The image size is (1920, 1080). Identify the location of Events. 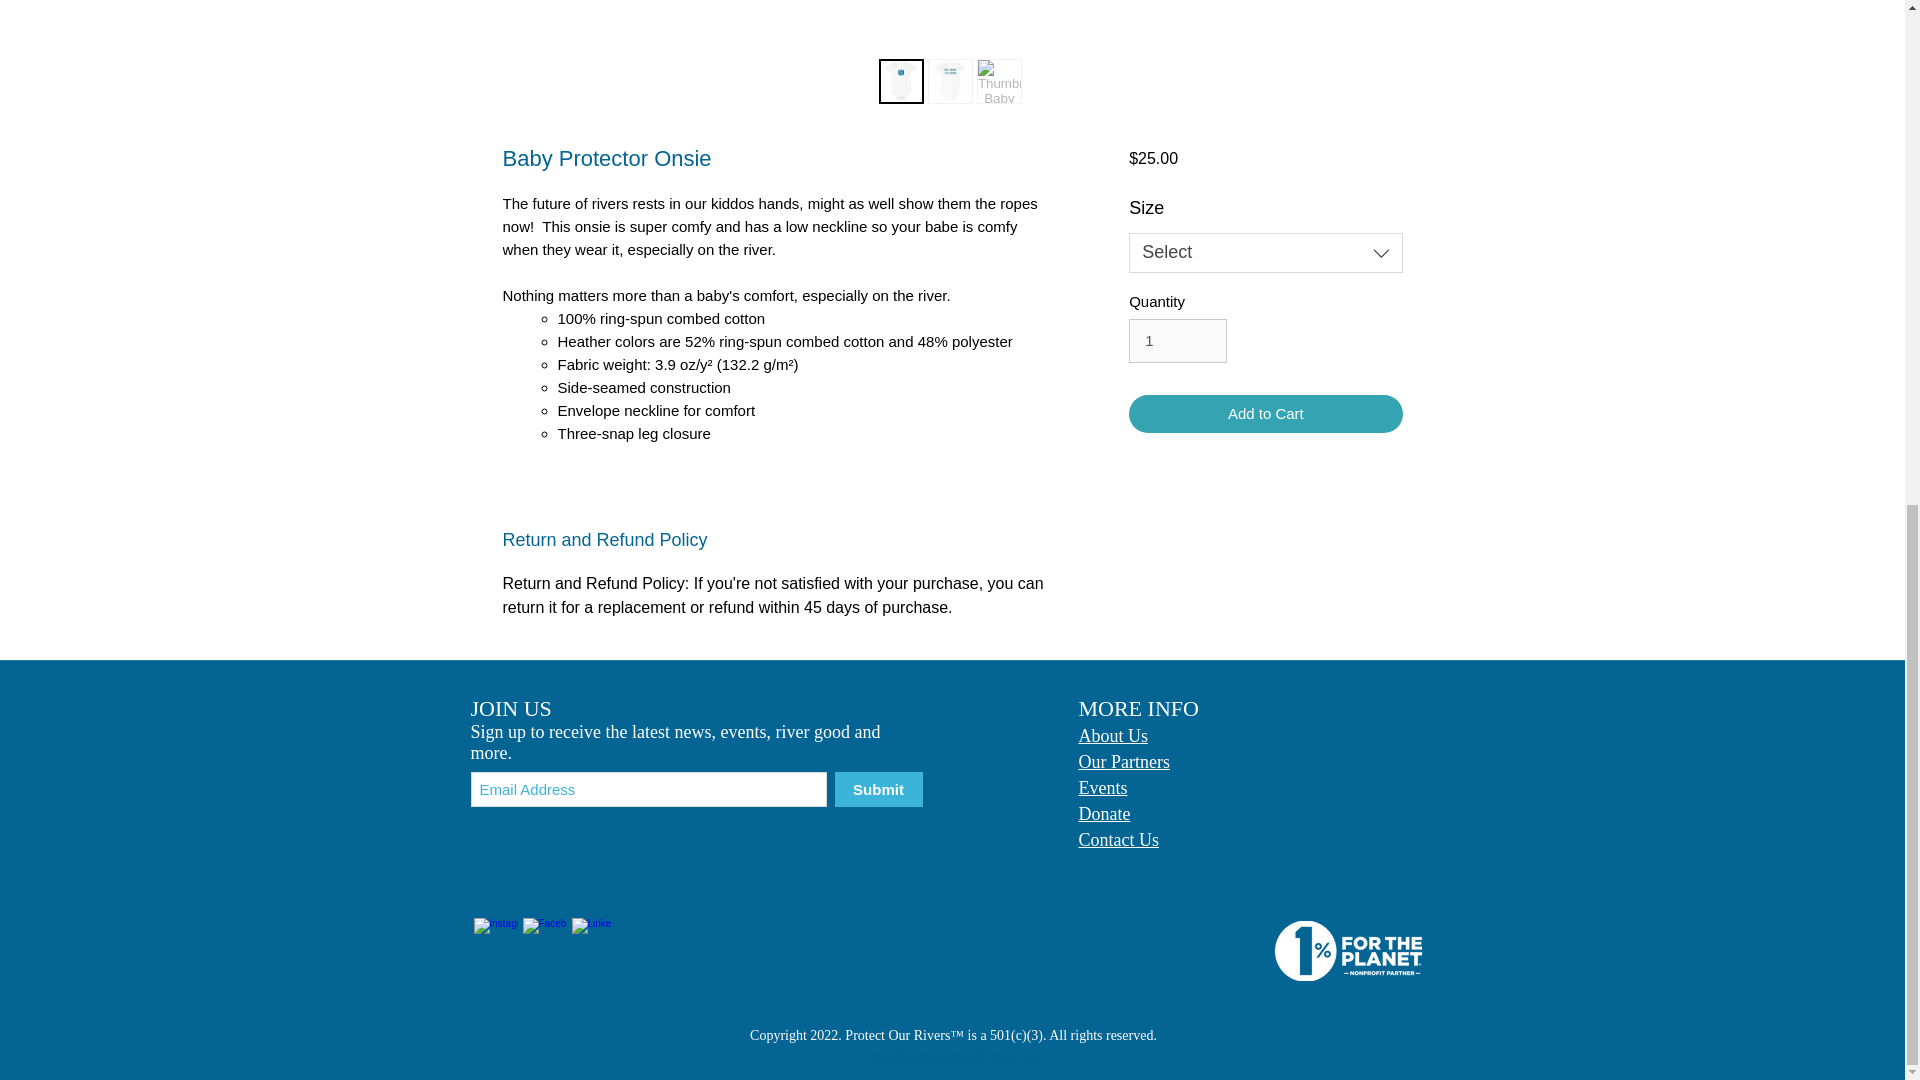
(1102, 786).